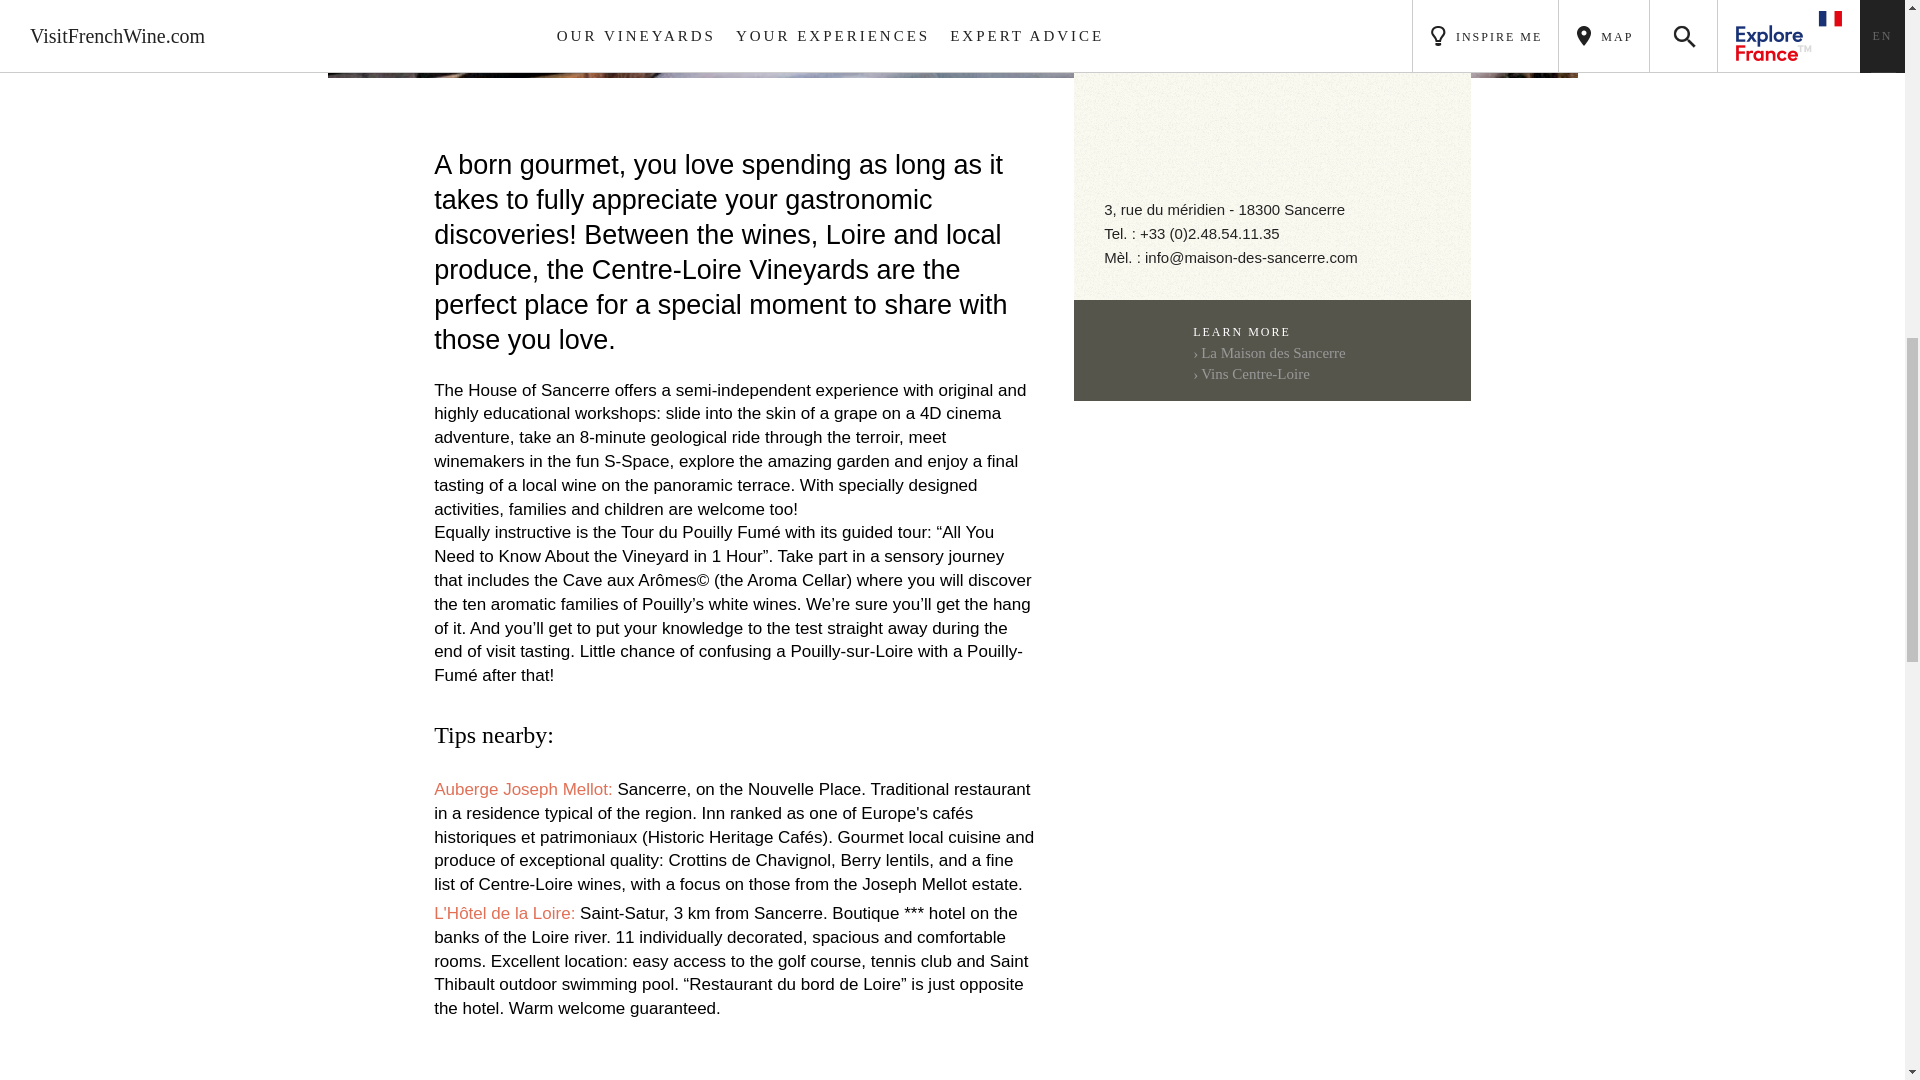 This screenshot has height=1080, width=1920. Describe the element at coordinates (1268, 352) in the screenshot. I see `La Maison des Sancerre` at that location.